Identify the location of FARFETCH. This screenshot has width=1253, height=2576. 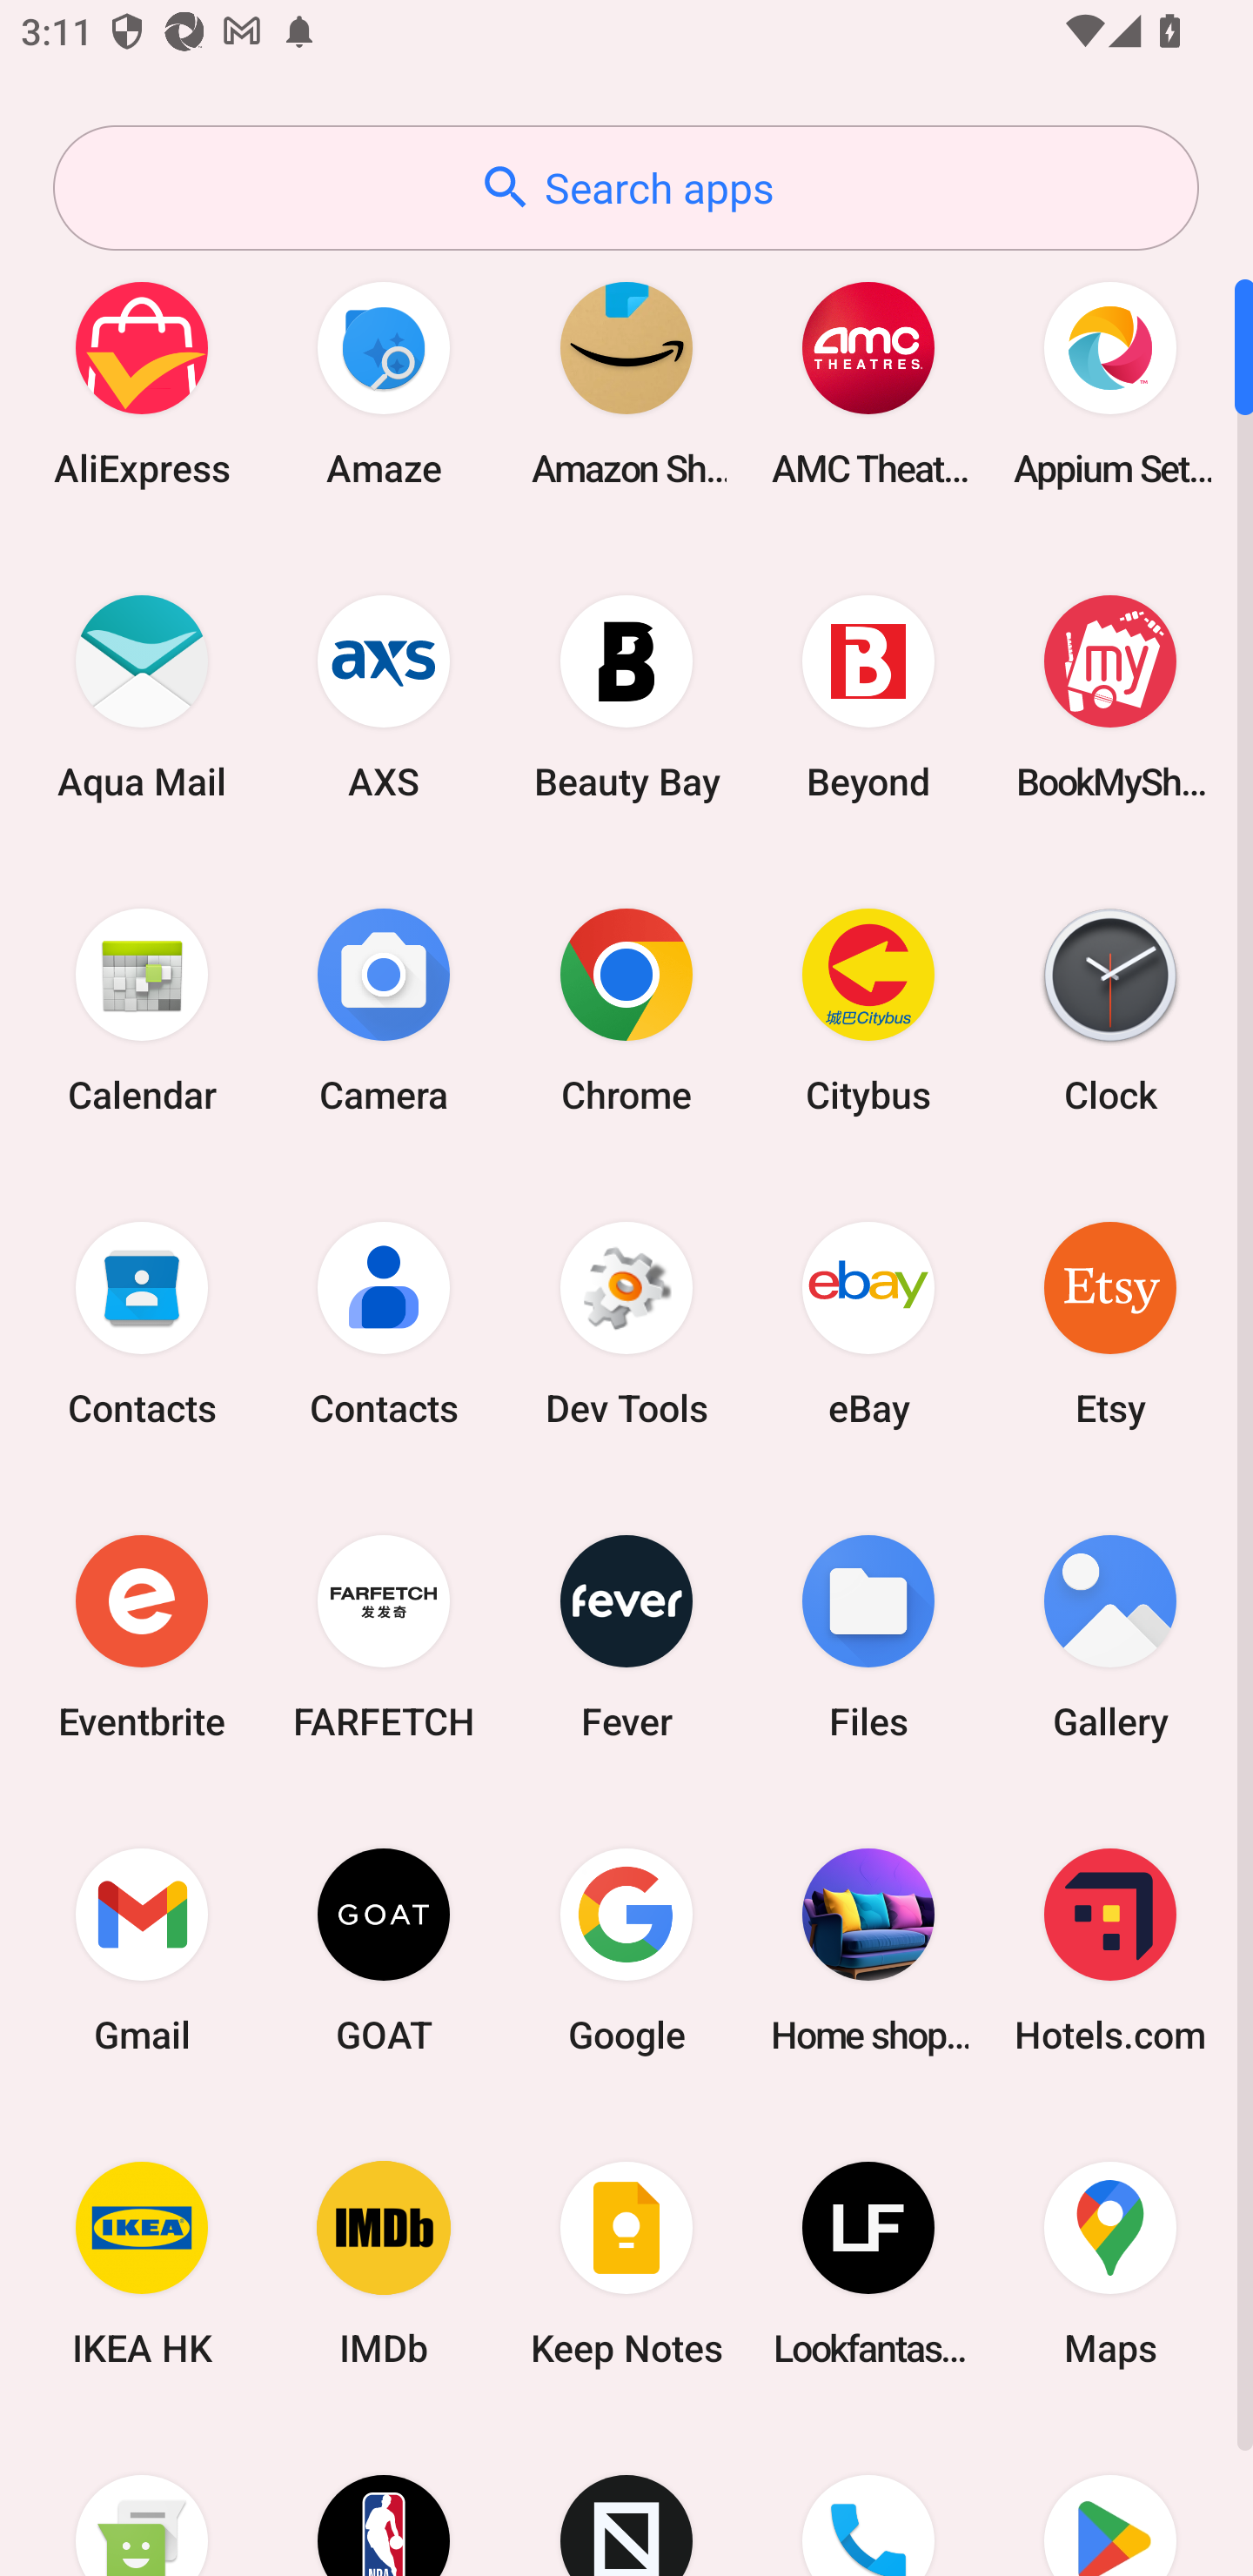
(384, 1636).